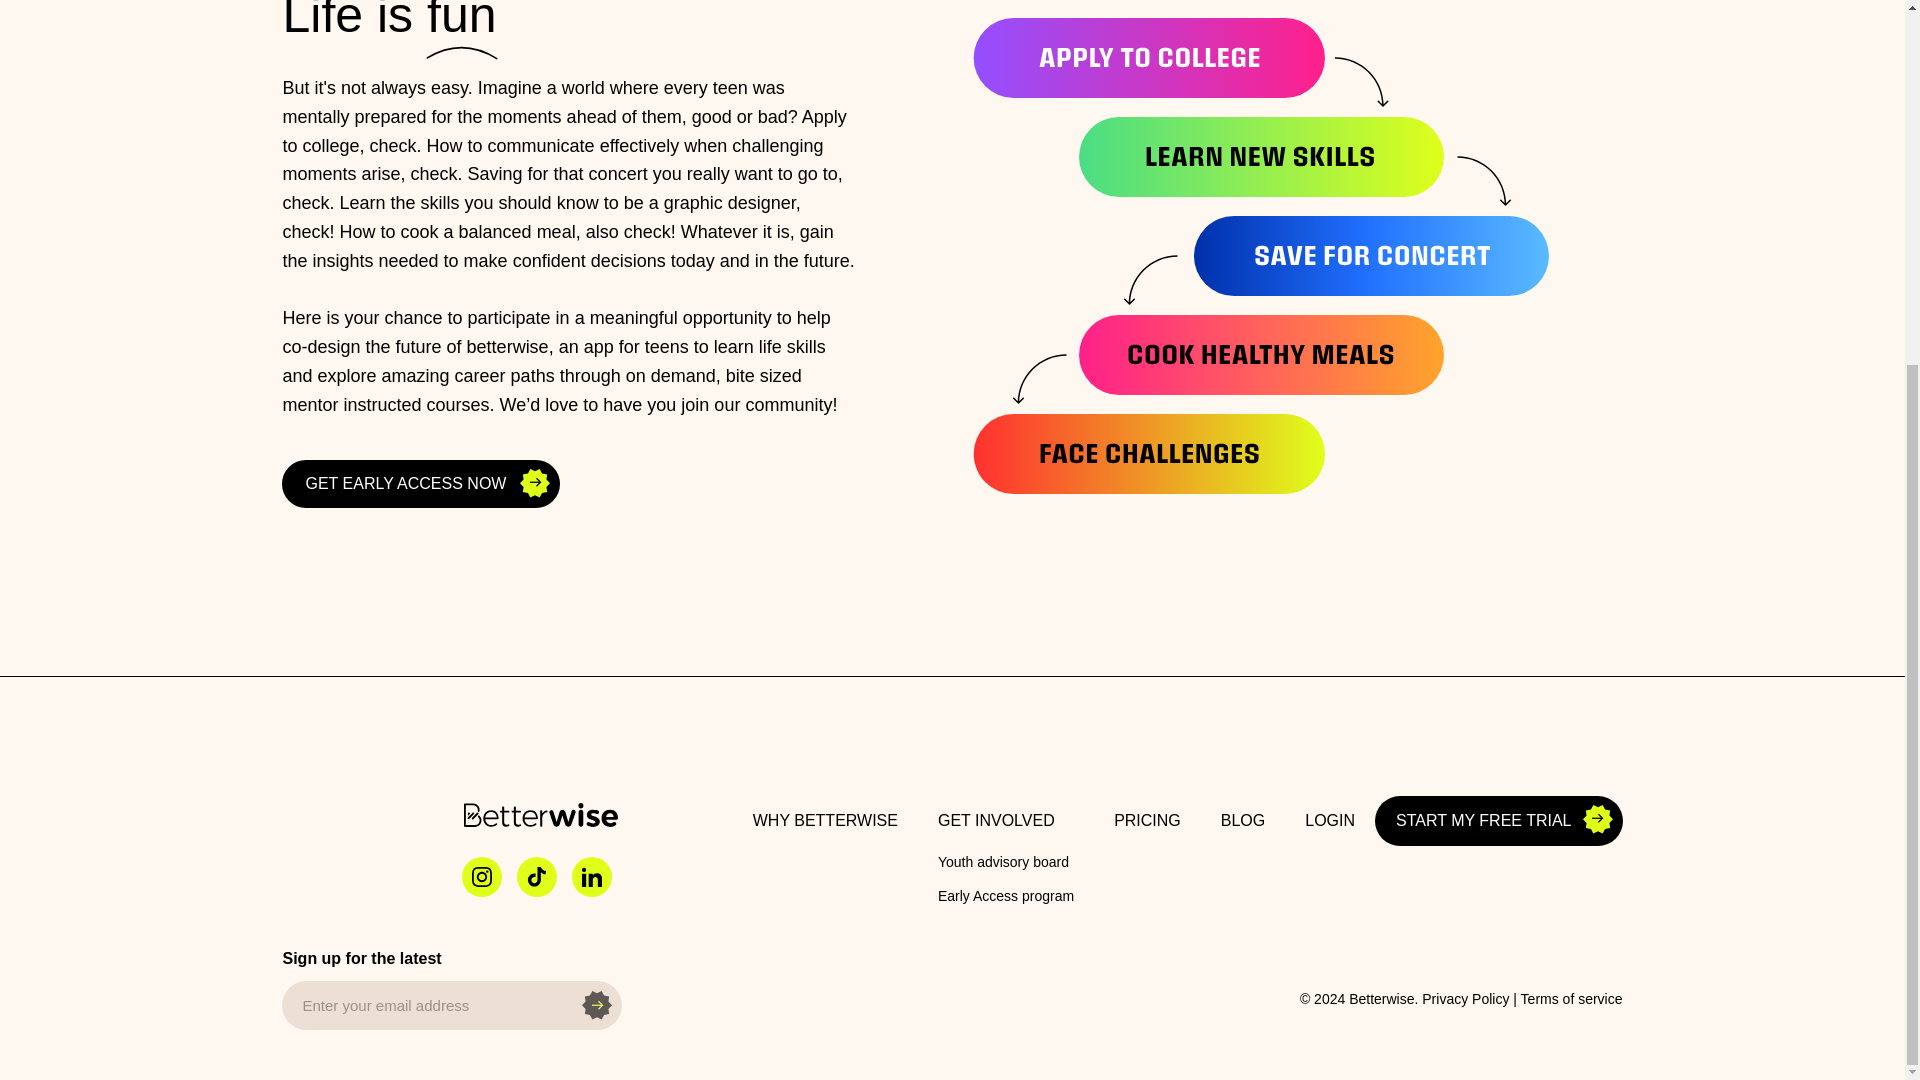 The height and width of the screenshot is (1080, 1920). Describe the element at coordinates (1498, 821) in the screenshot. I see `START MY FREE TRIAL` at that location.